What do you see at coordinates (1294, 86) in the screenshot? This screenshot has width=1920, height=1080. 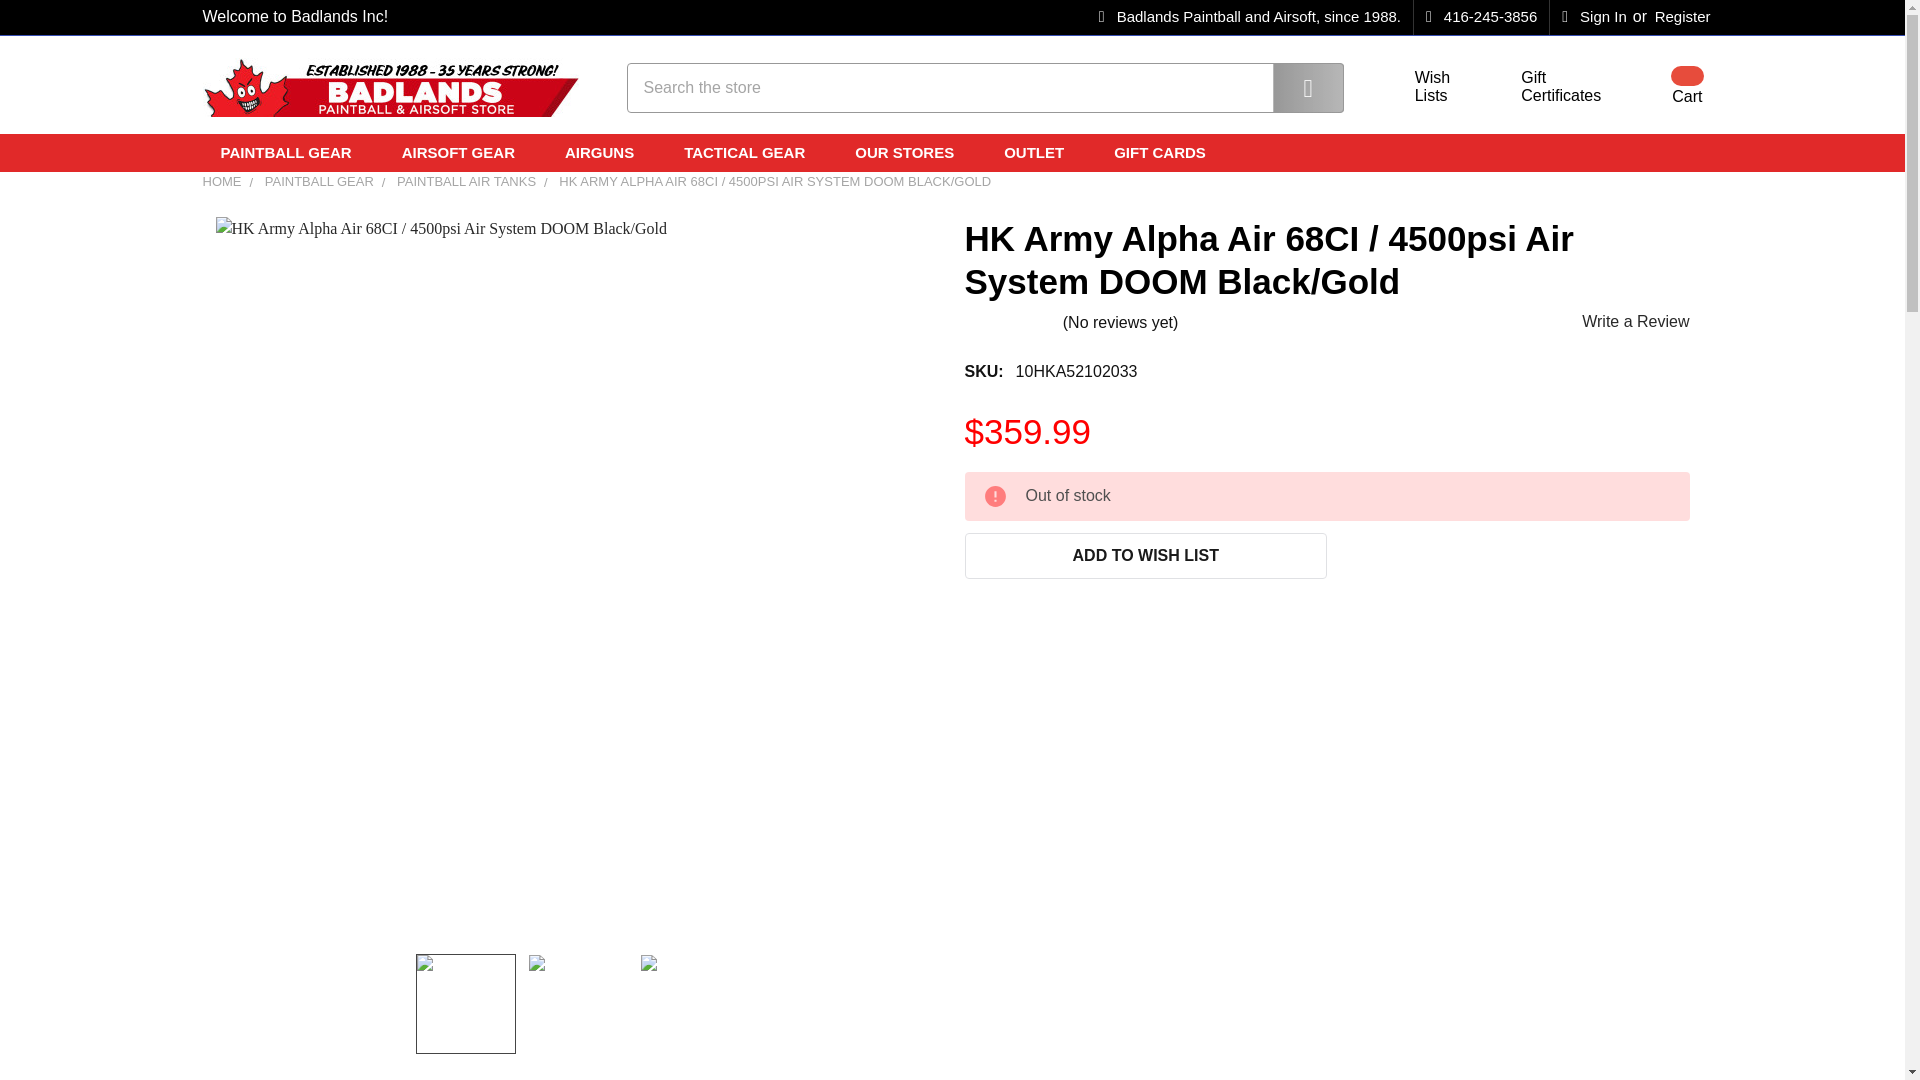 I see `Search` at bounding box center [1294, 86].